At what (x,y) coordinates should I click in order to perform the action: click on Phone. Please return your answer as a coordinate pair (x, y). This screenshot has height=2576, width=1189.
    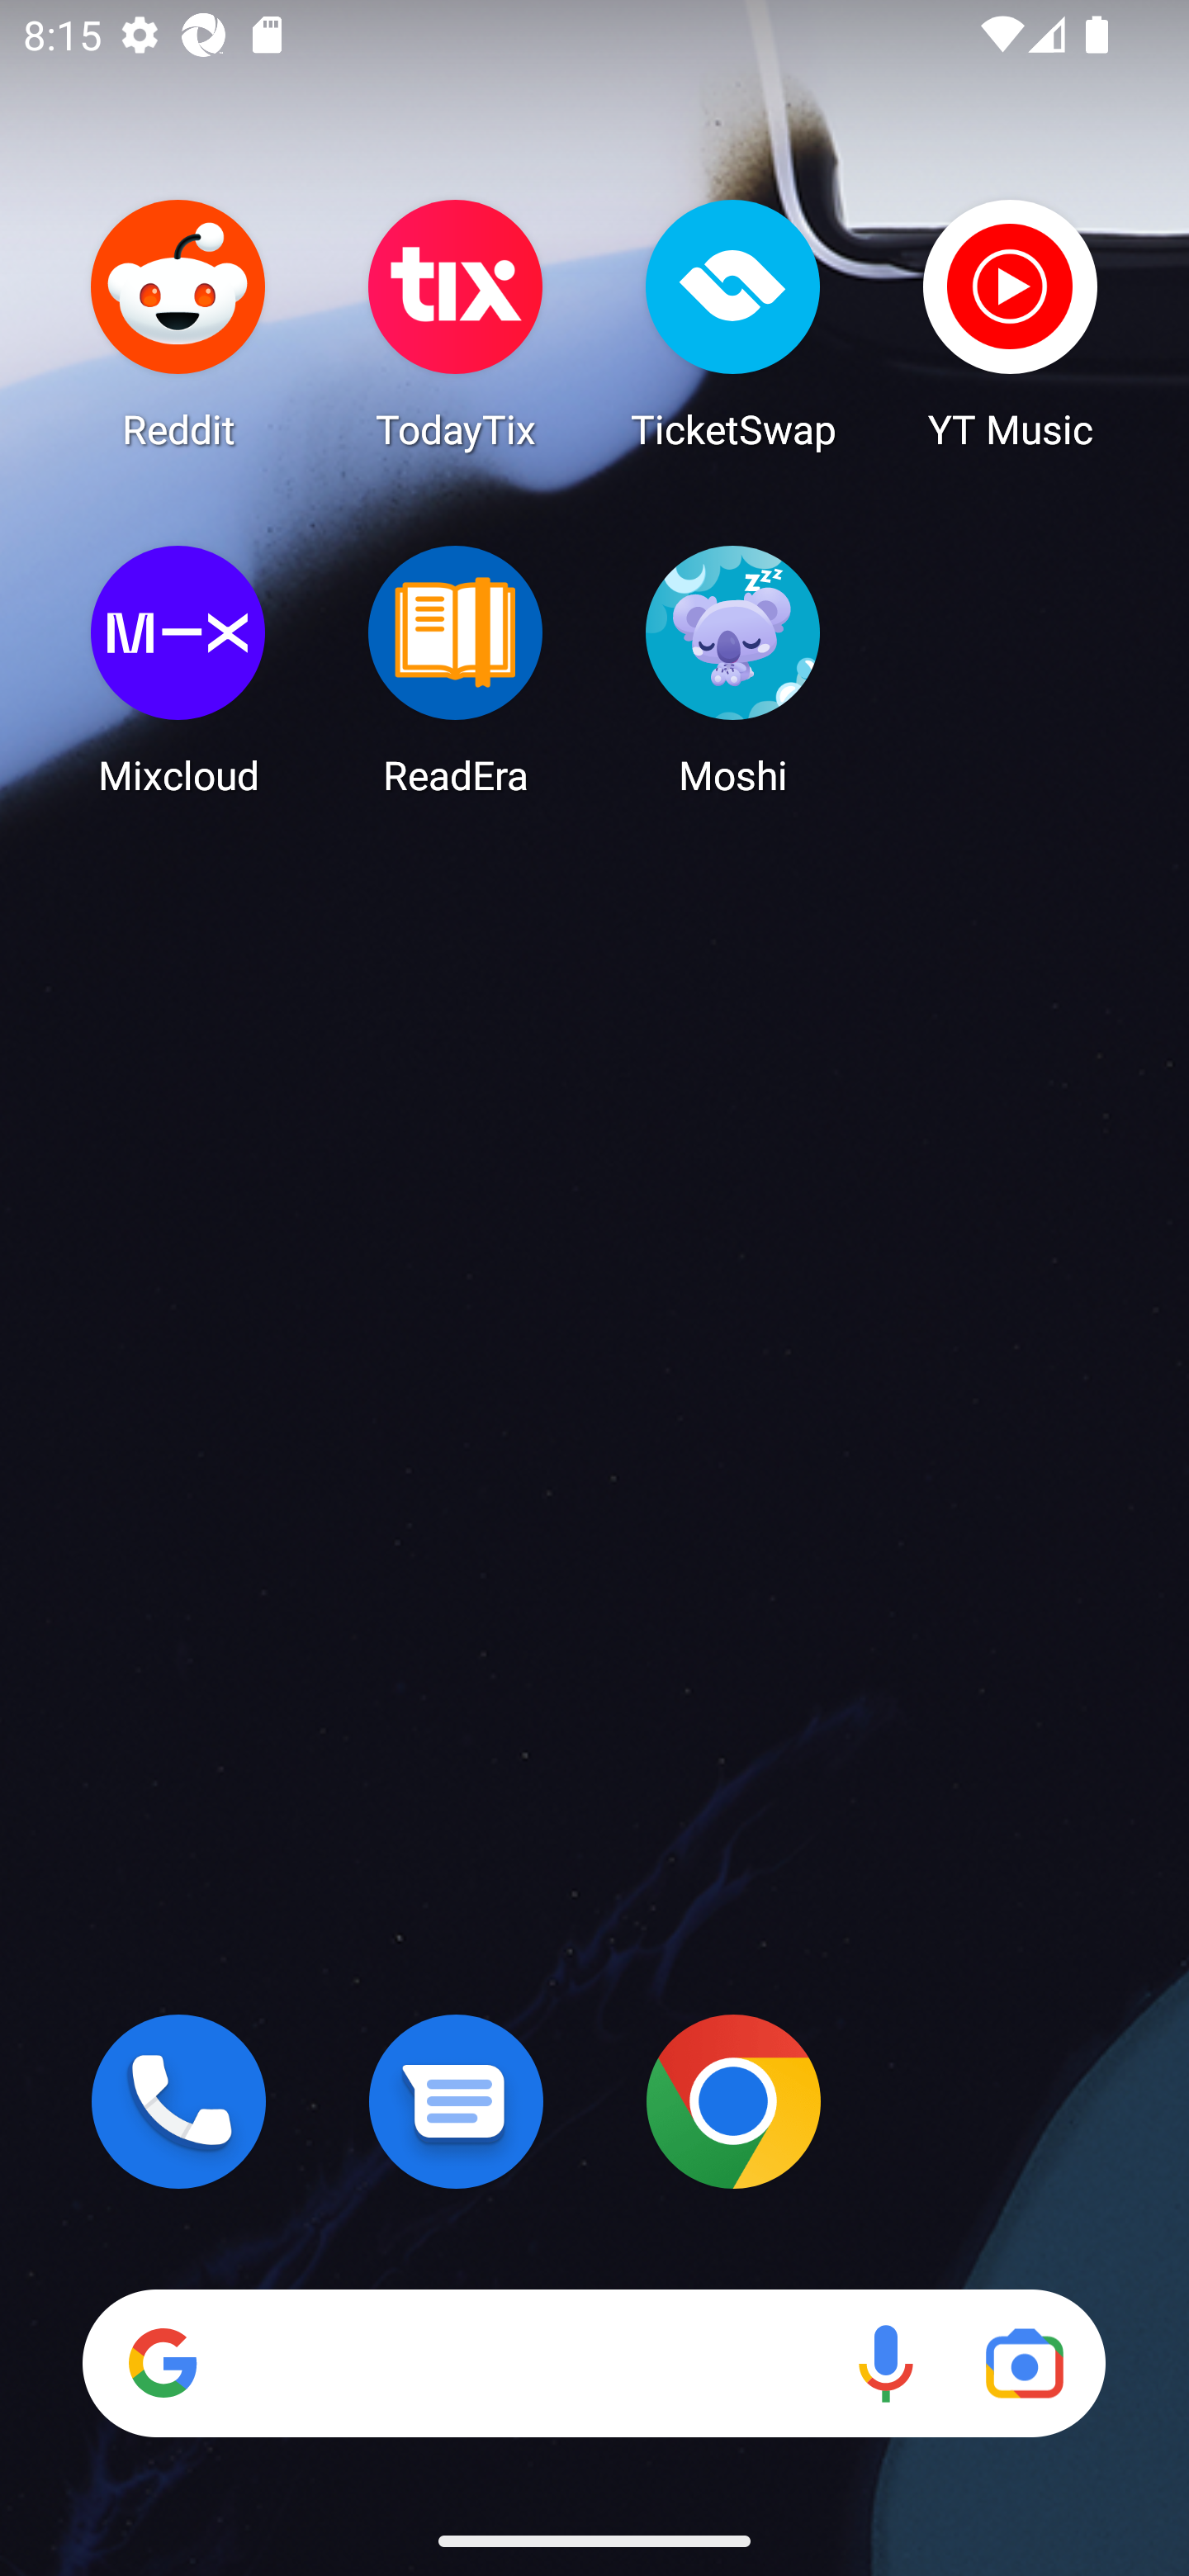
    Looking at the image, I should click on (178, 2101).